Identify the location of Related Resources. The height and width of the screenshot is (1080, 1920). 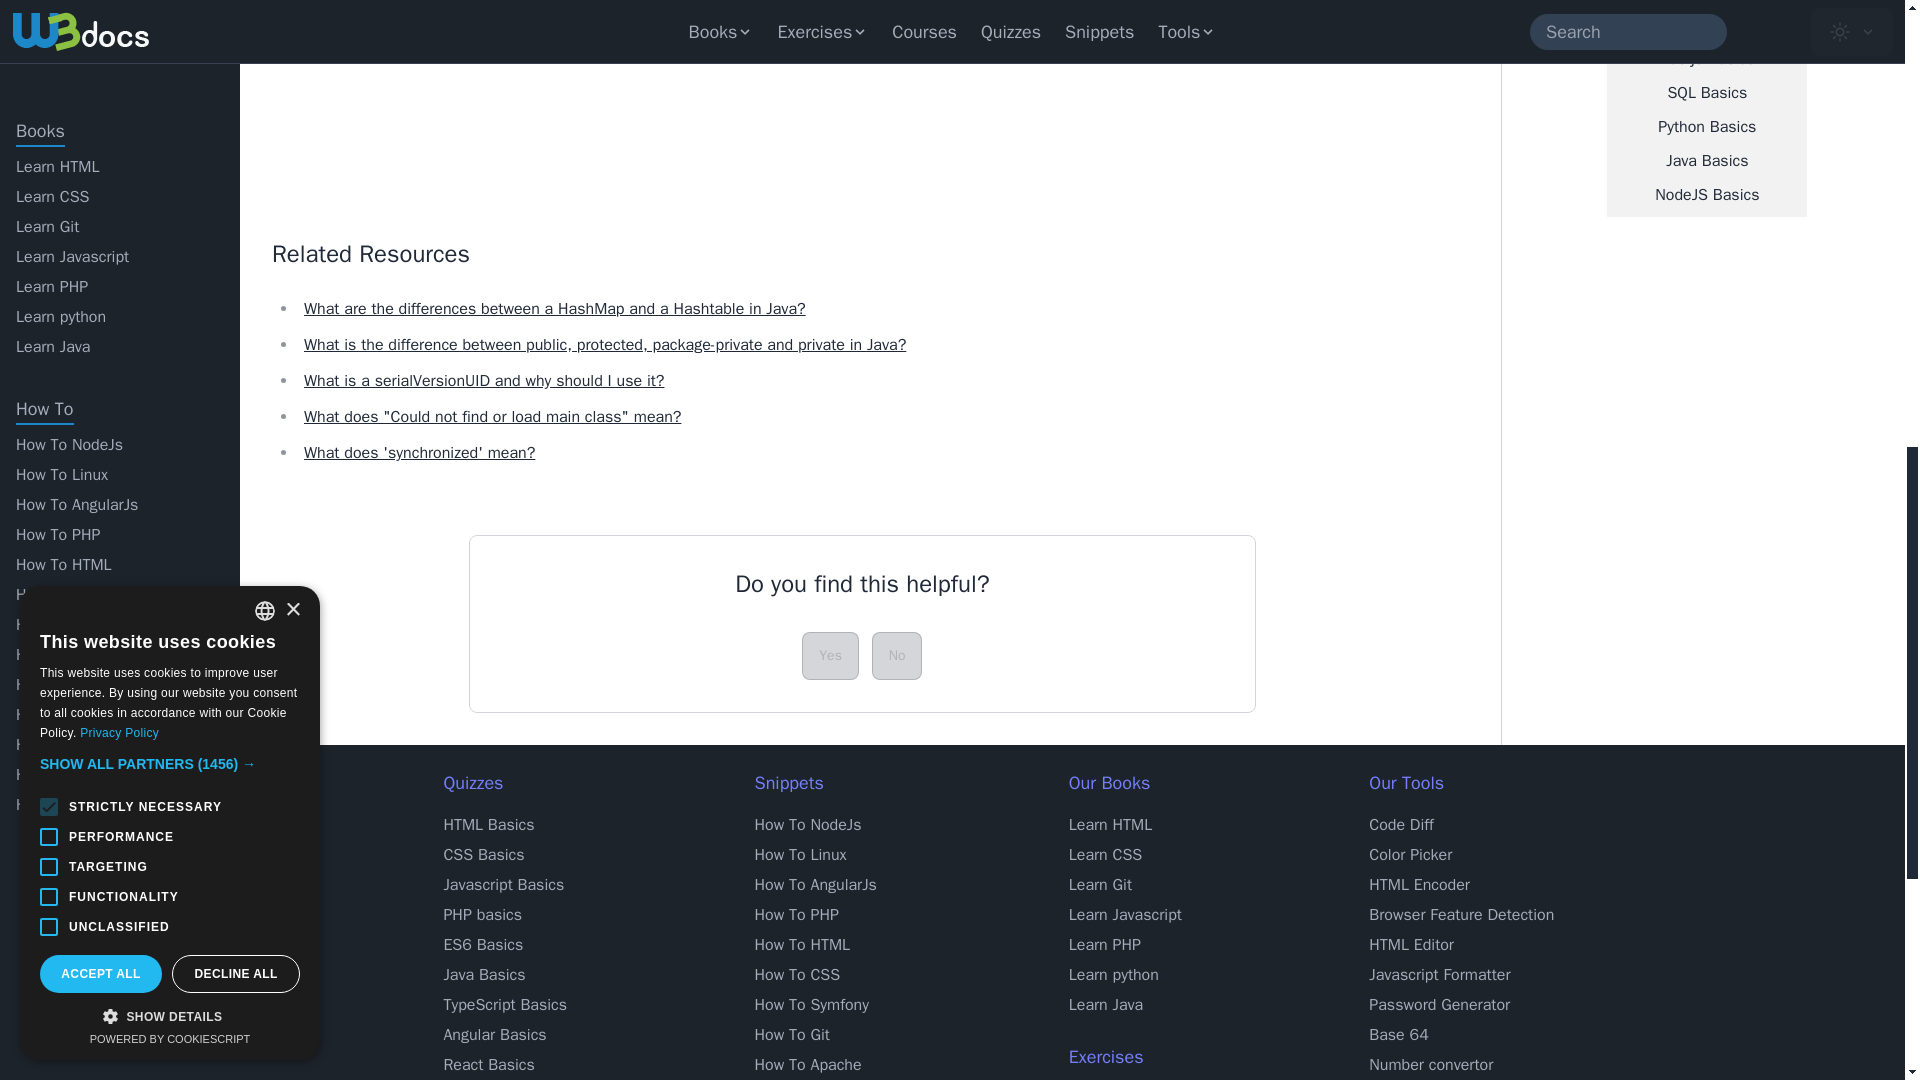
(862, 254).